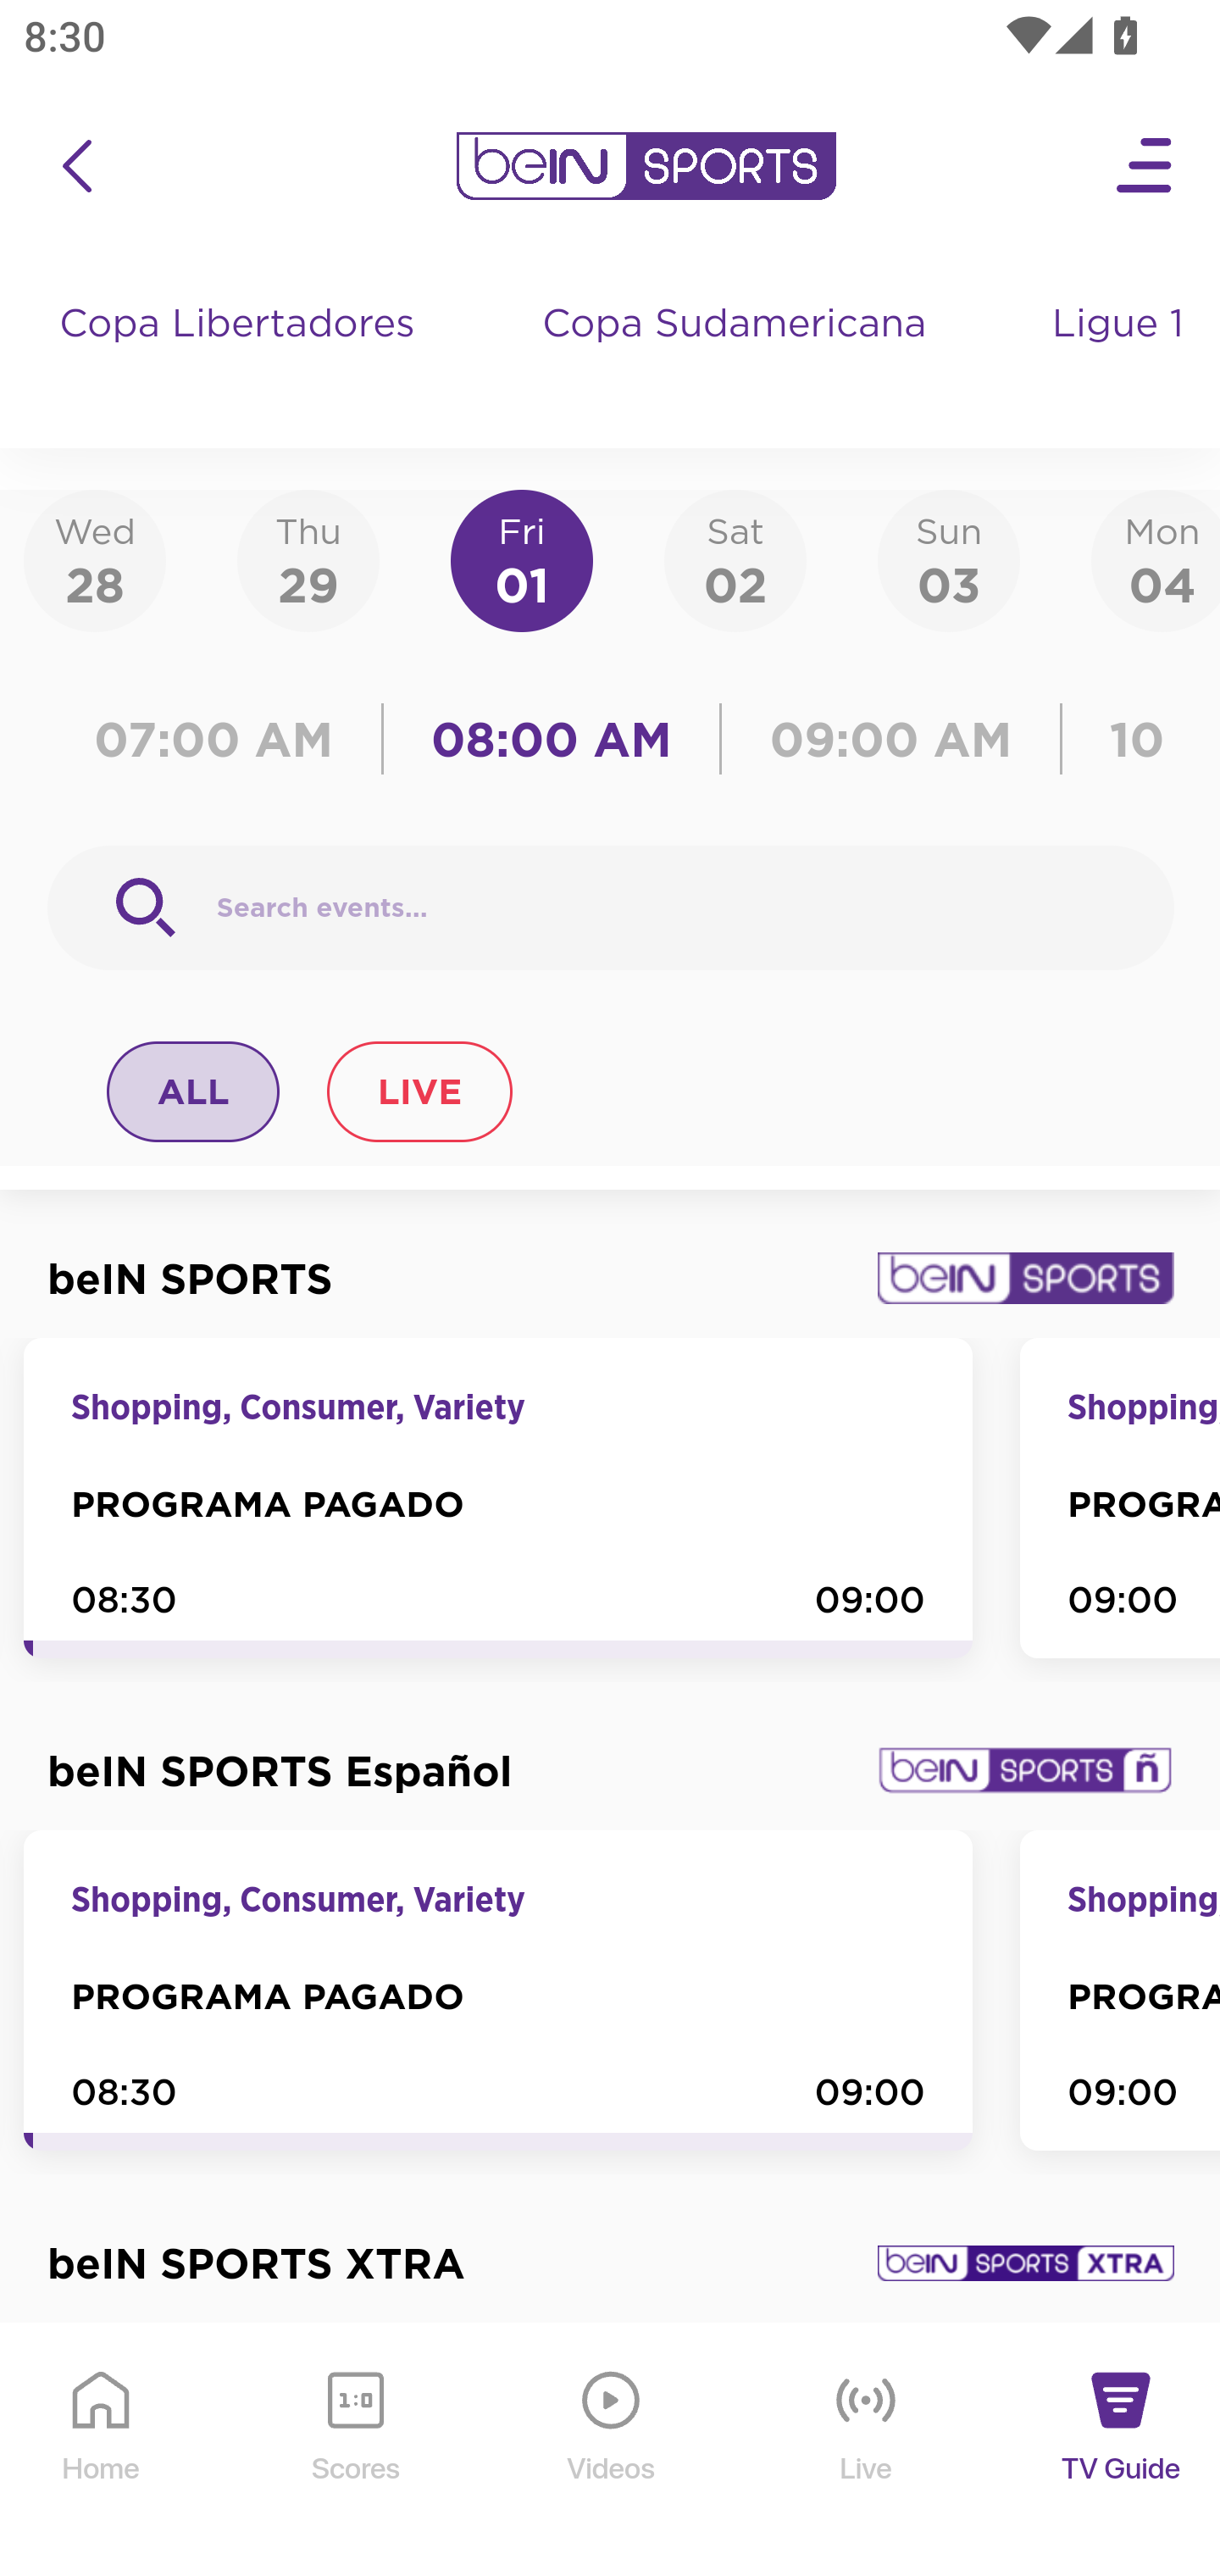 The height and width of the screenshot is (2576, 1220). Describe the element at coordinates (1145, 166) in the screenshot. I see `Open Menu Icon` at that location.